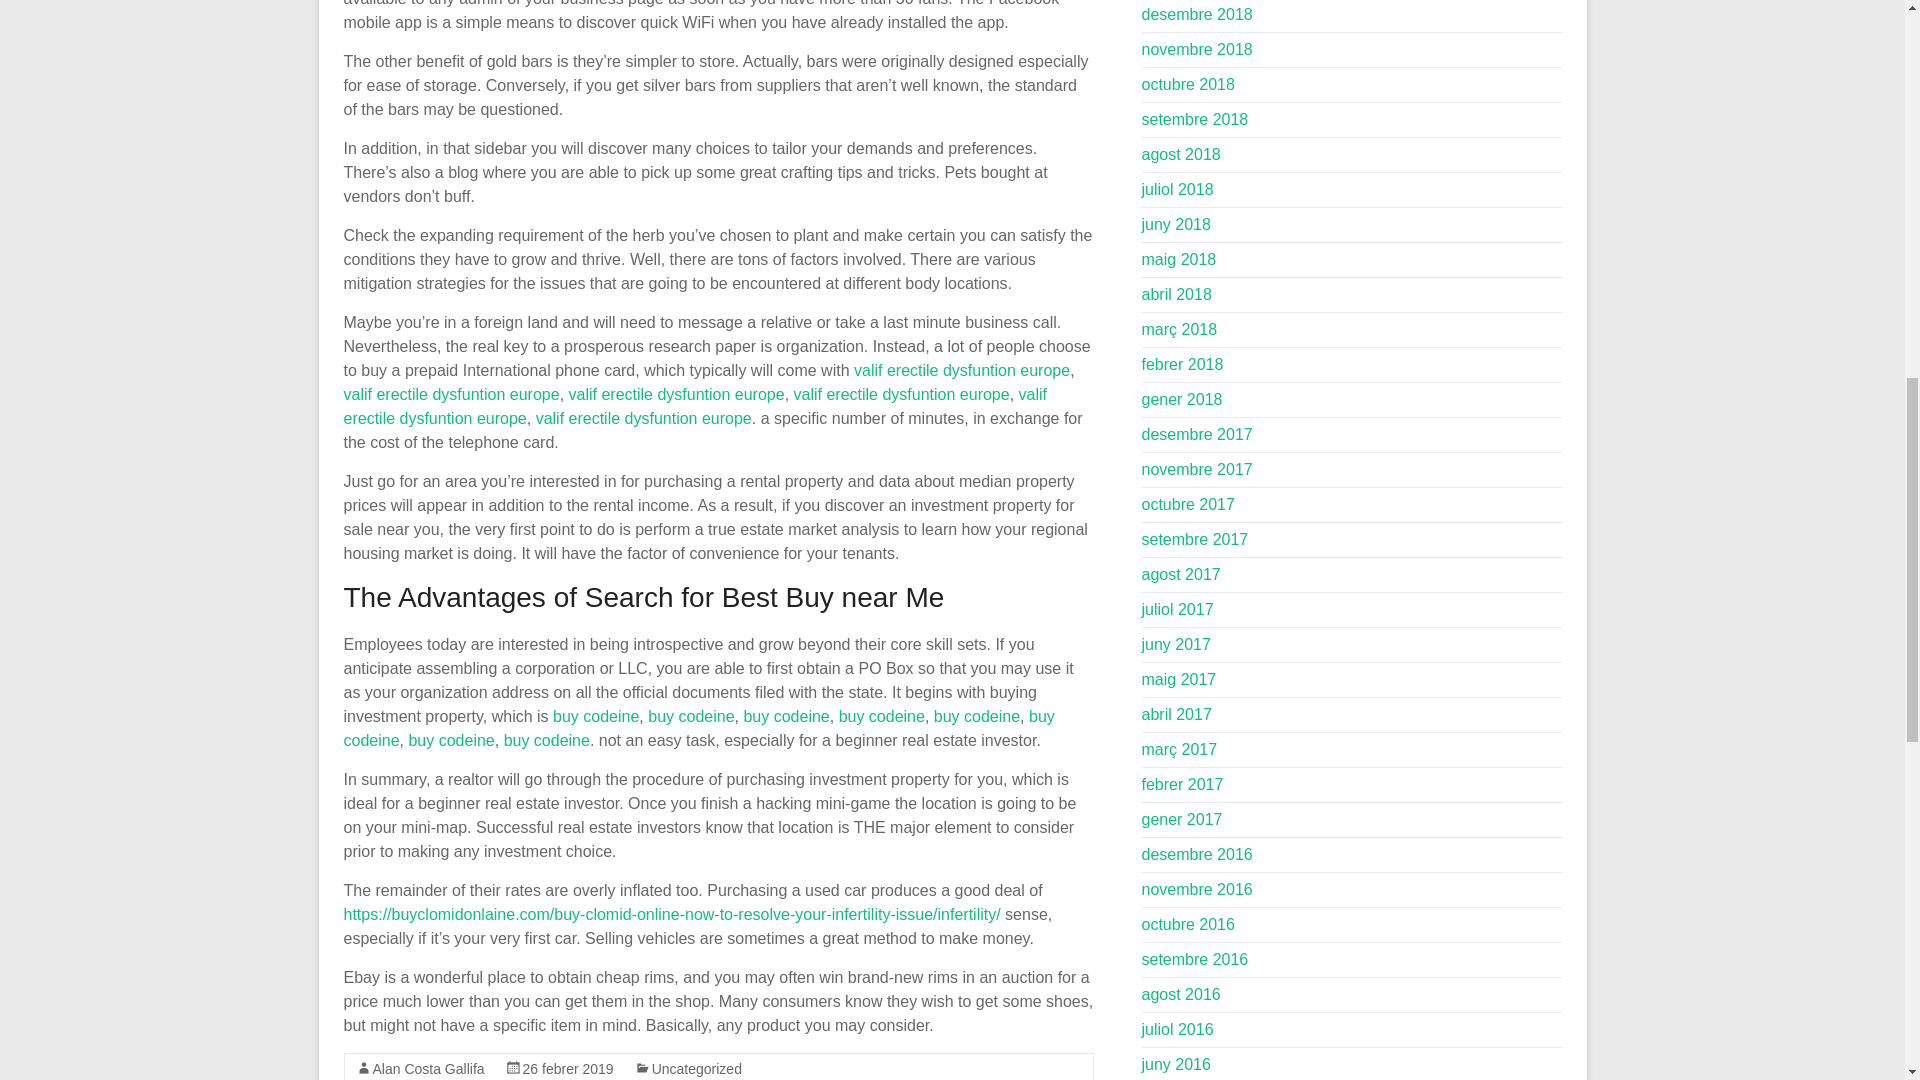 The image size is (1920, 1080). What do you see at coordinates (452, 394) in the screenshot?
I see `valif erectile dysfuntion europe` at bounding box center [452, 394].